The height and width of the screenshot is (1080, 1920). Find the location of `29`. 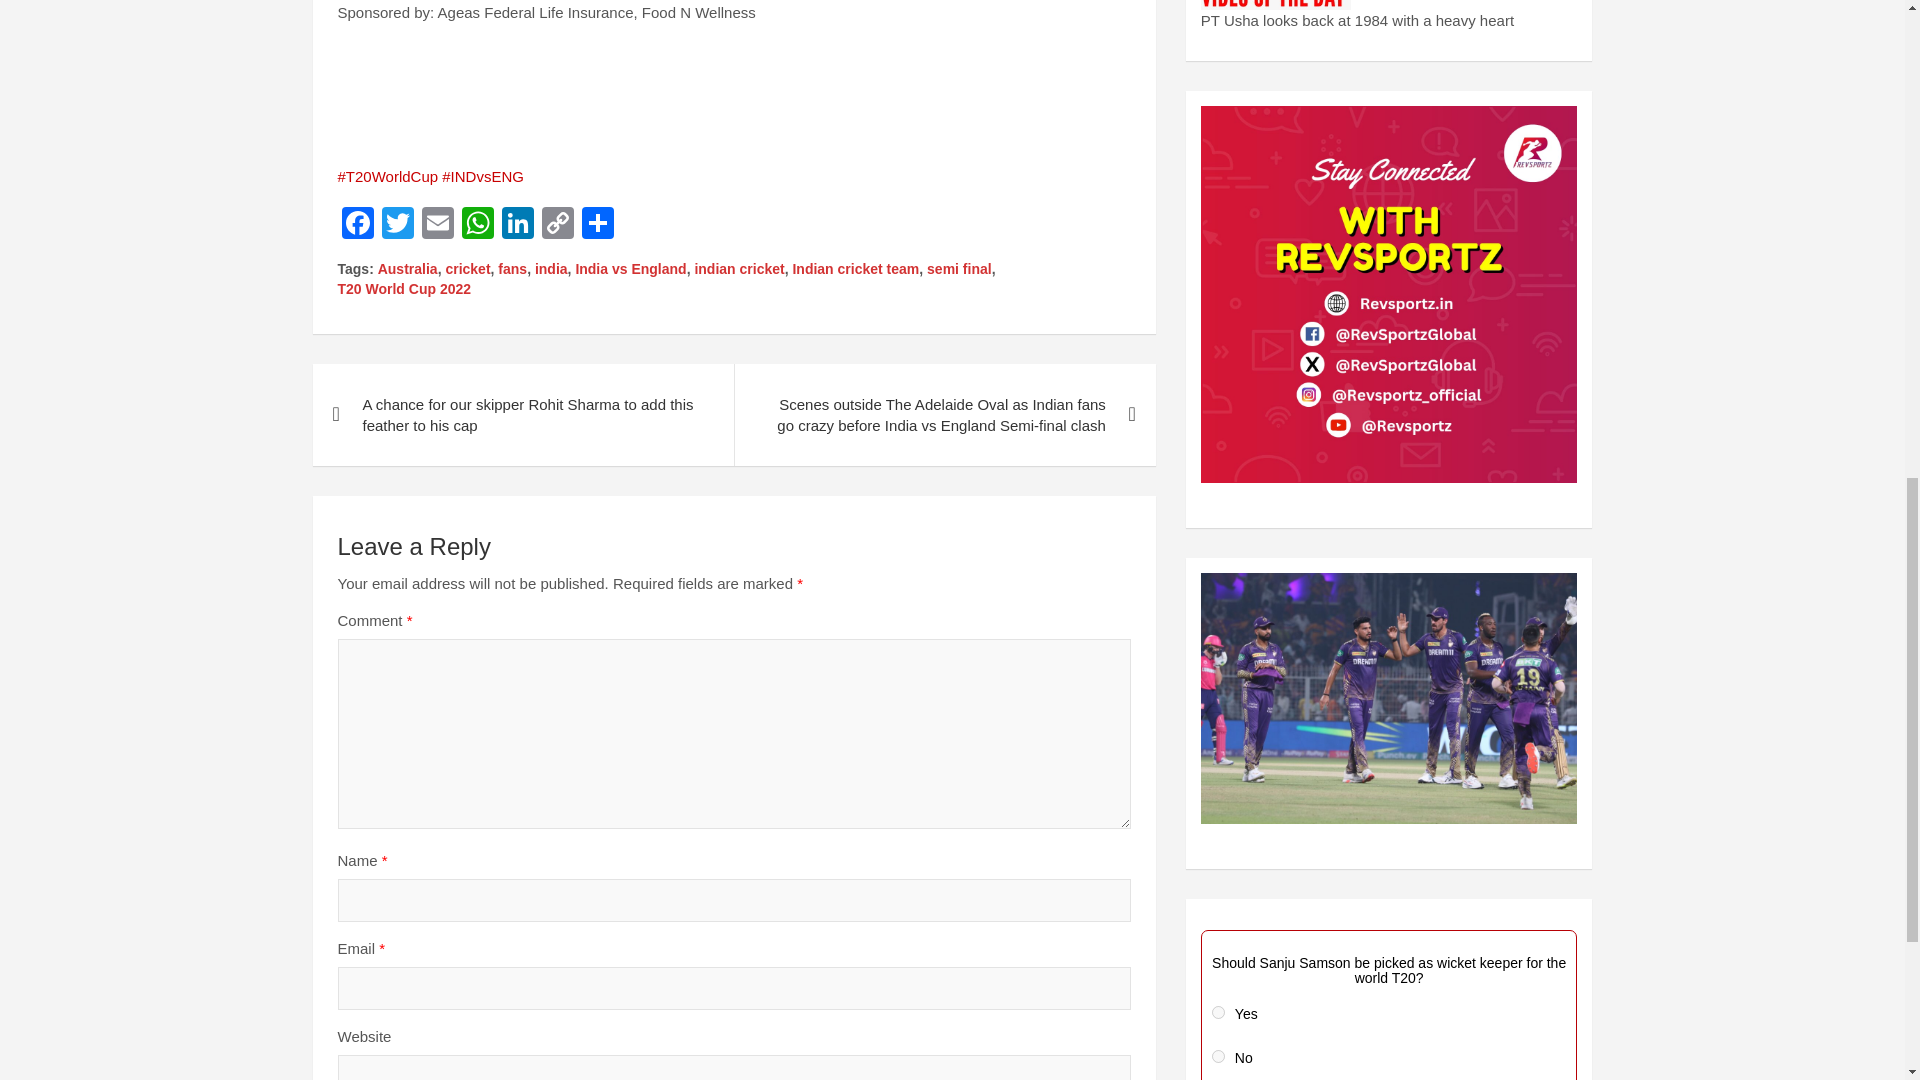

29 is located at coordinates (1218, 1012).